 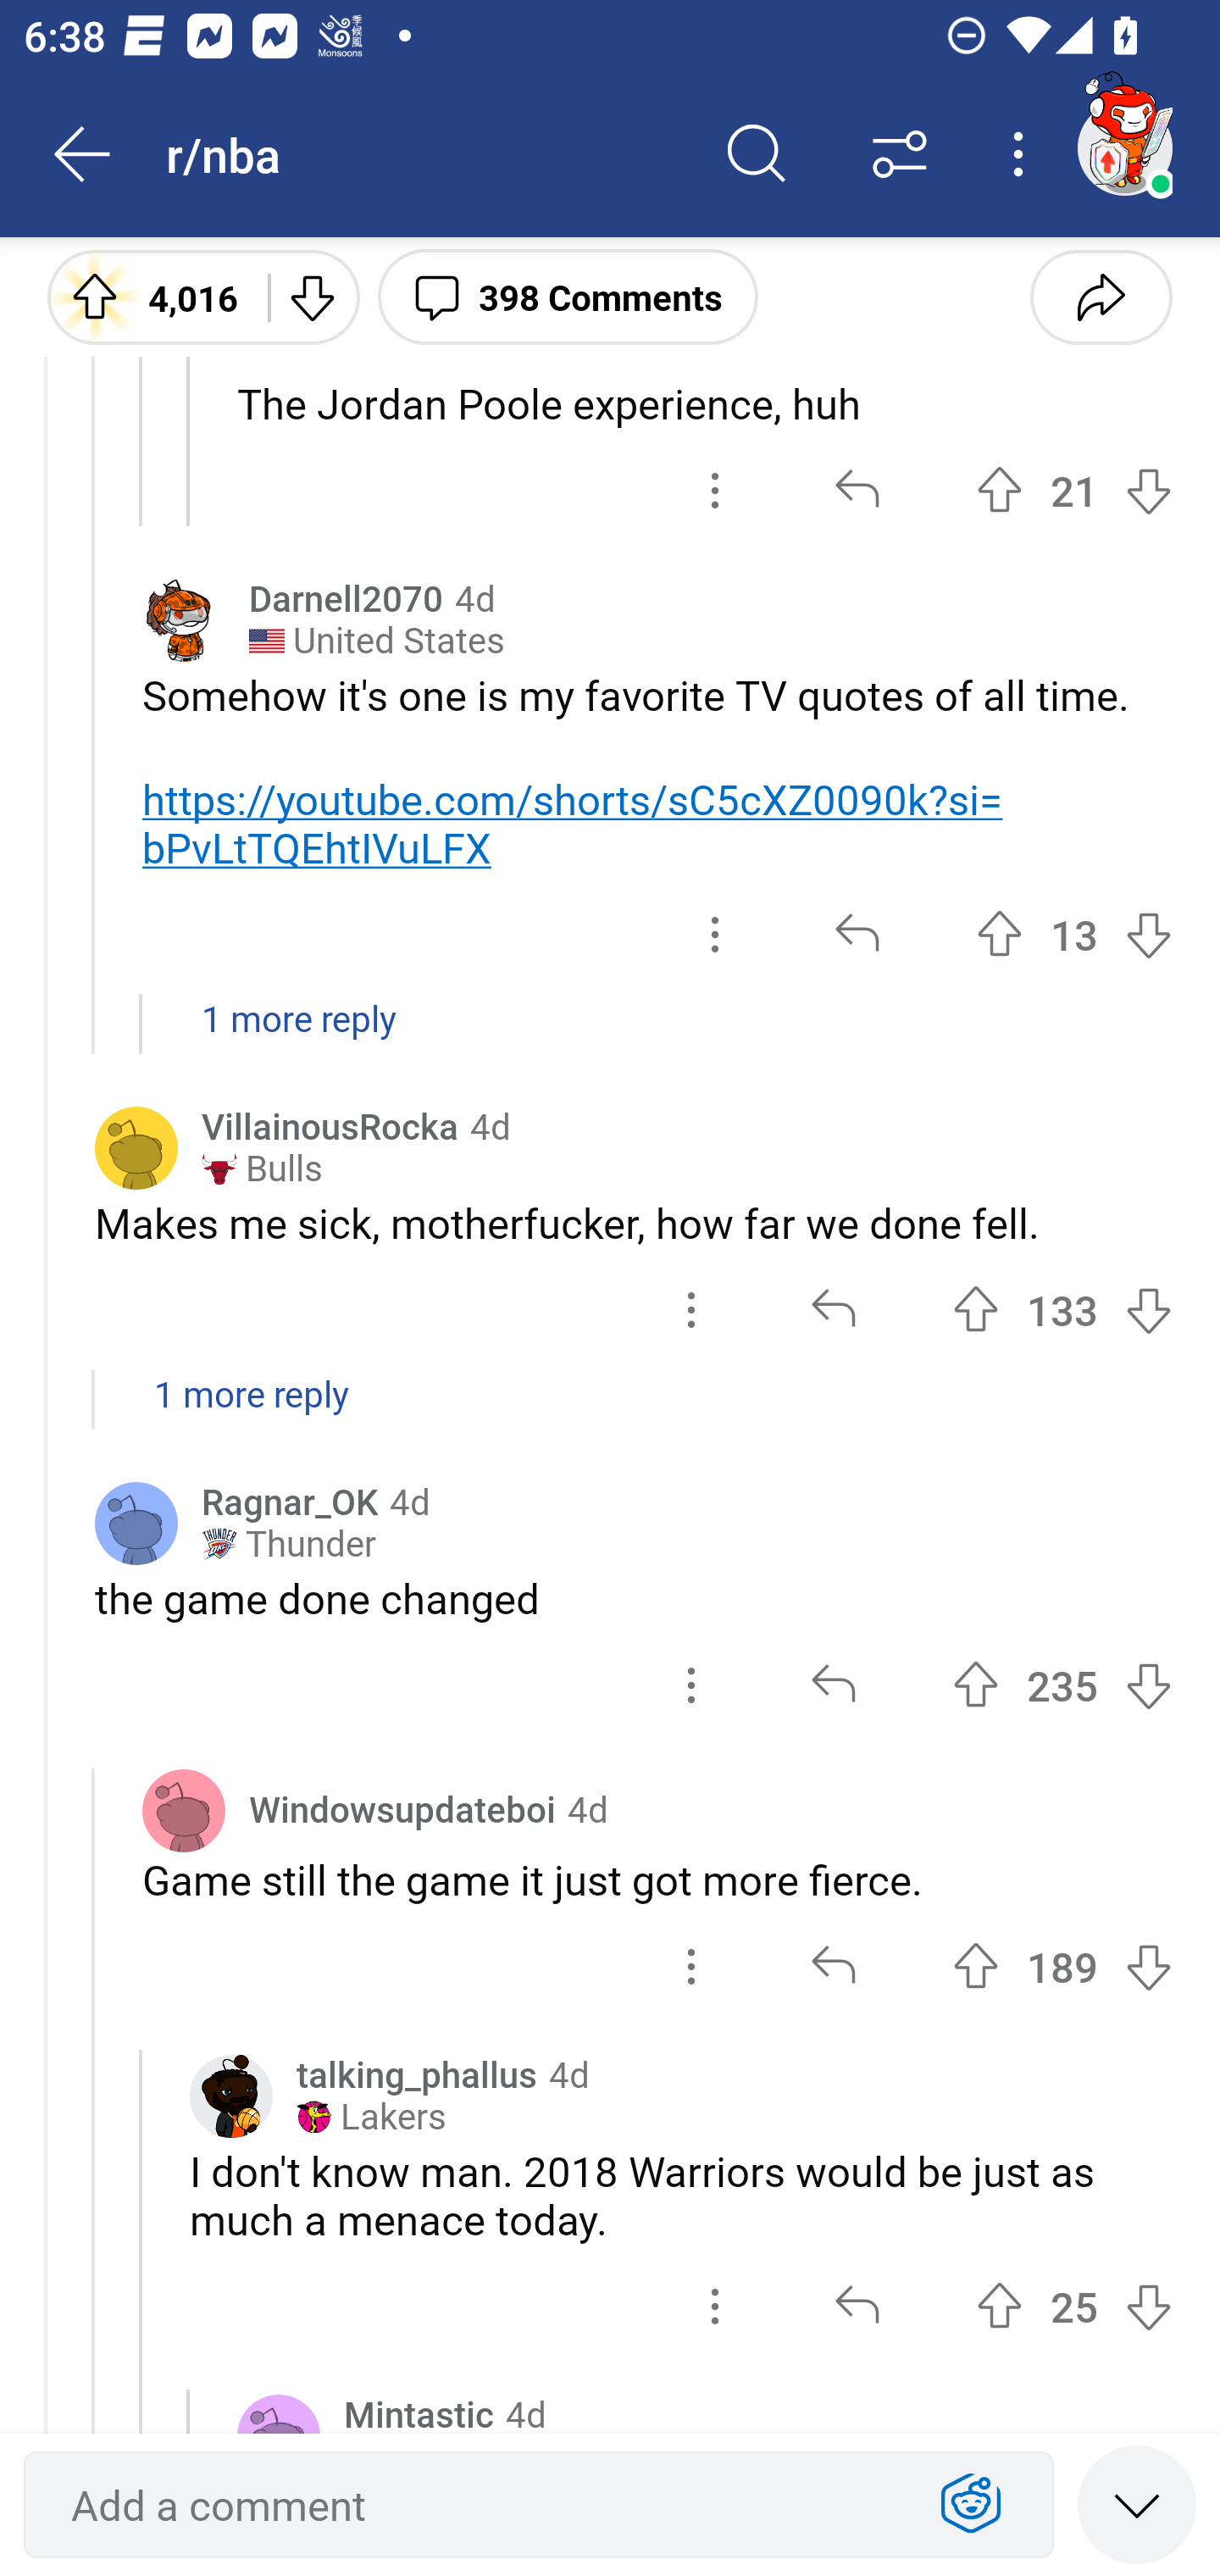 What do you see at coordinates (1137, 2503) in the screenshot?
I see `Speed read` at bounding box center [1137, 2503].